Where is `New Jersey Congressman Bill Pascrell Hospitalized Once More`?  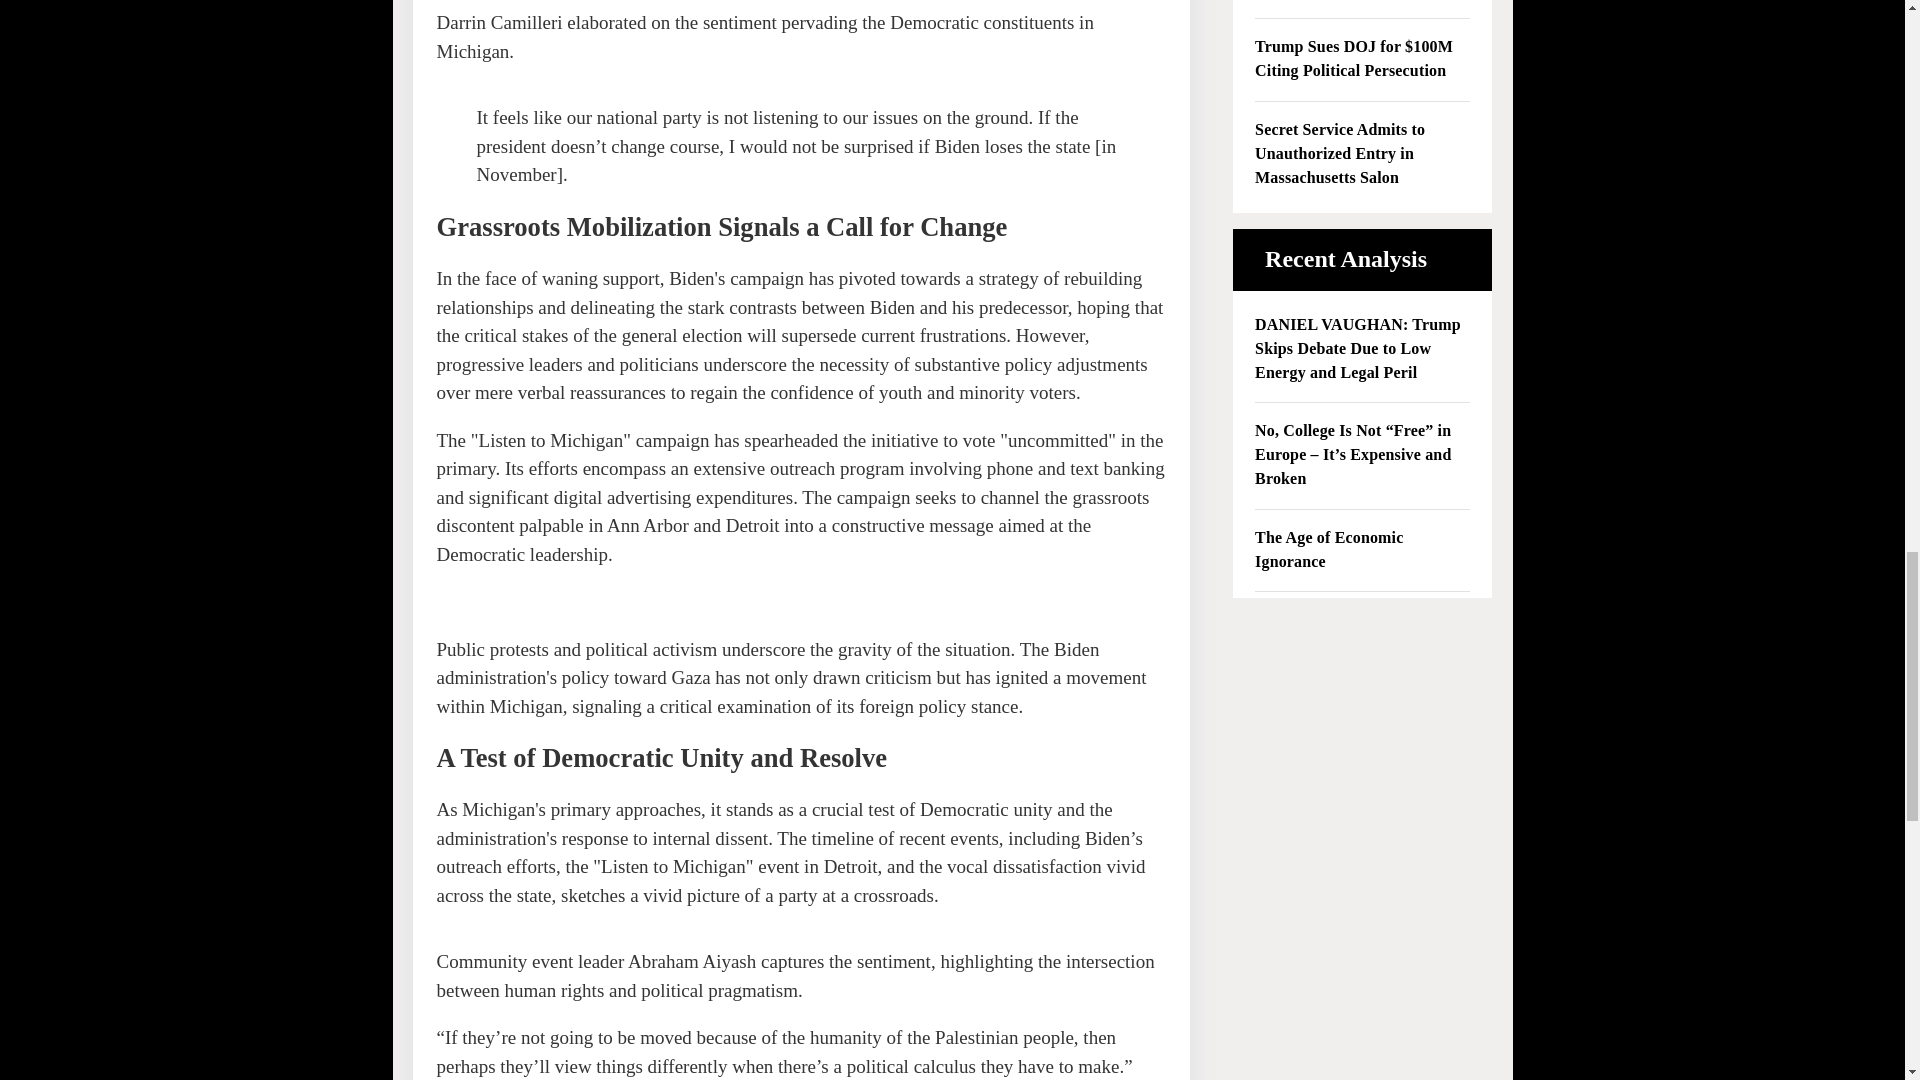
New Jersey Congressman Bill Pascrell Hospitalized Once More is located at coordinates (1362, 2).